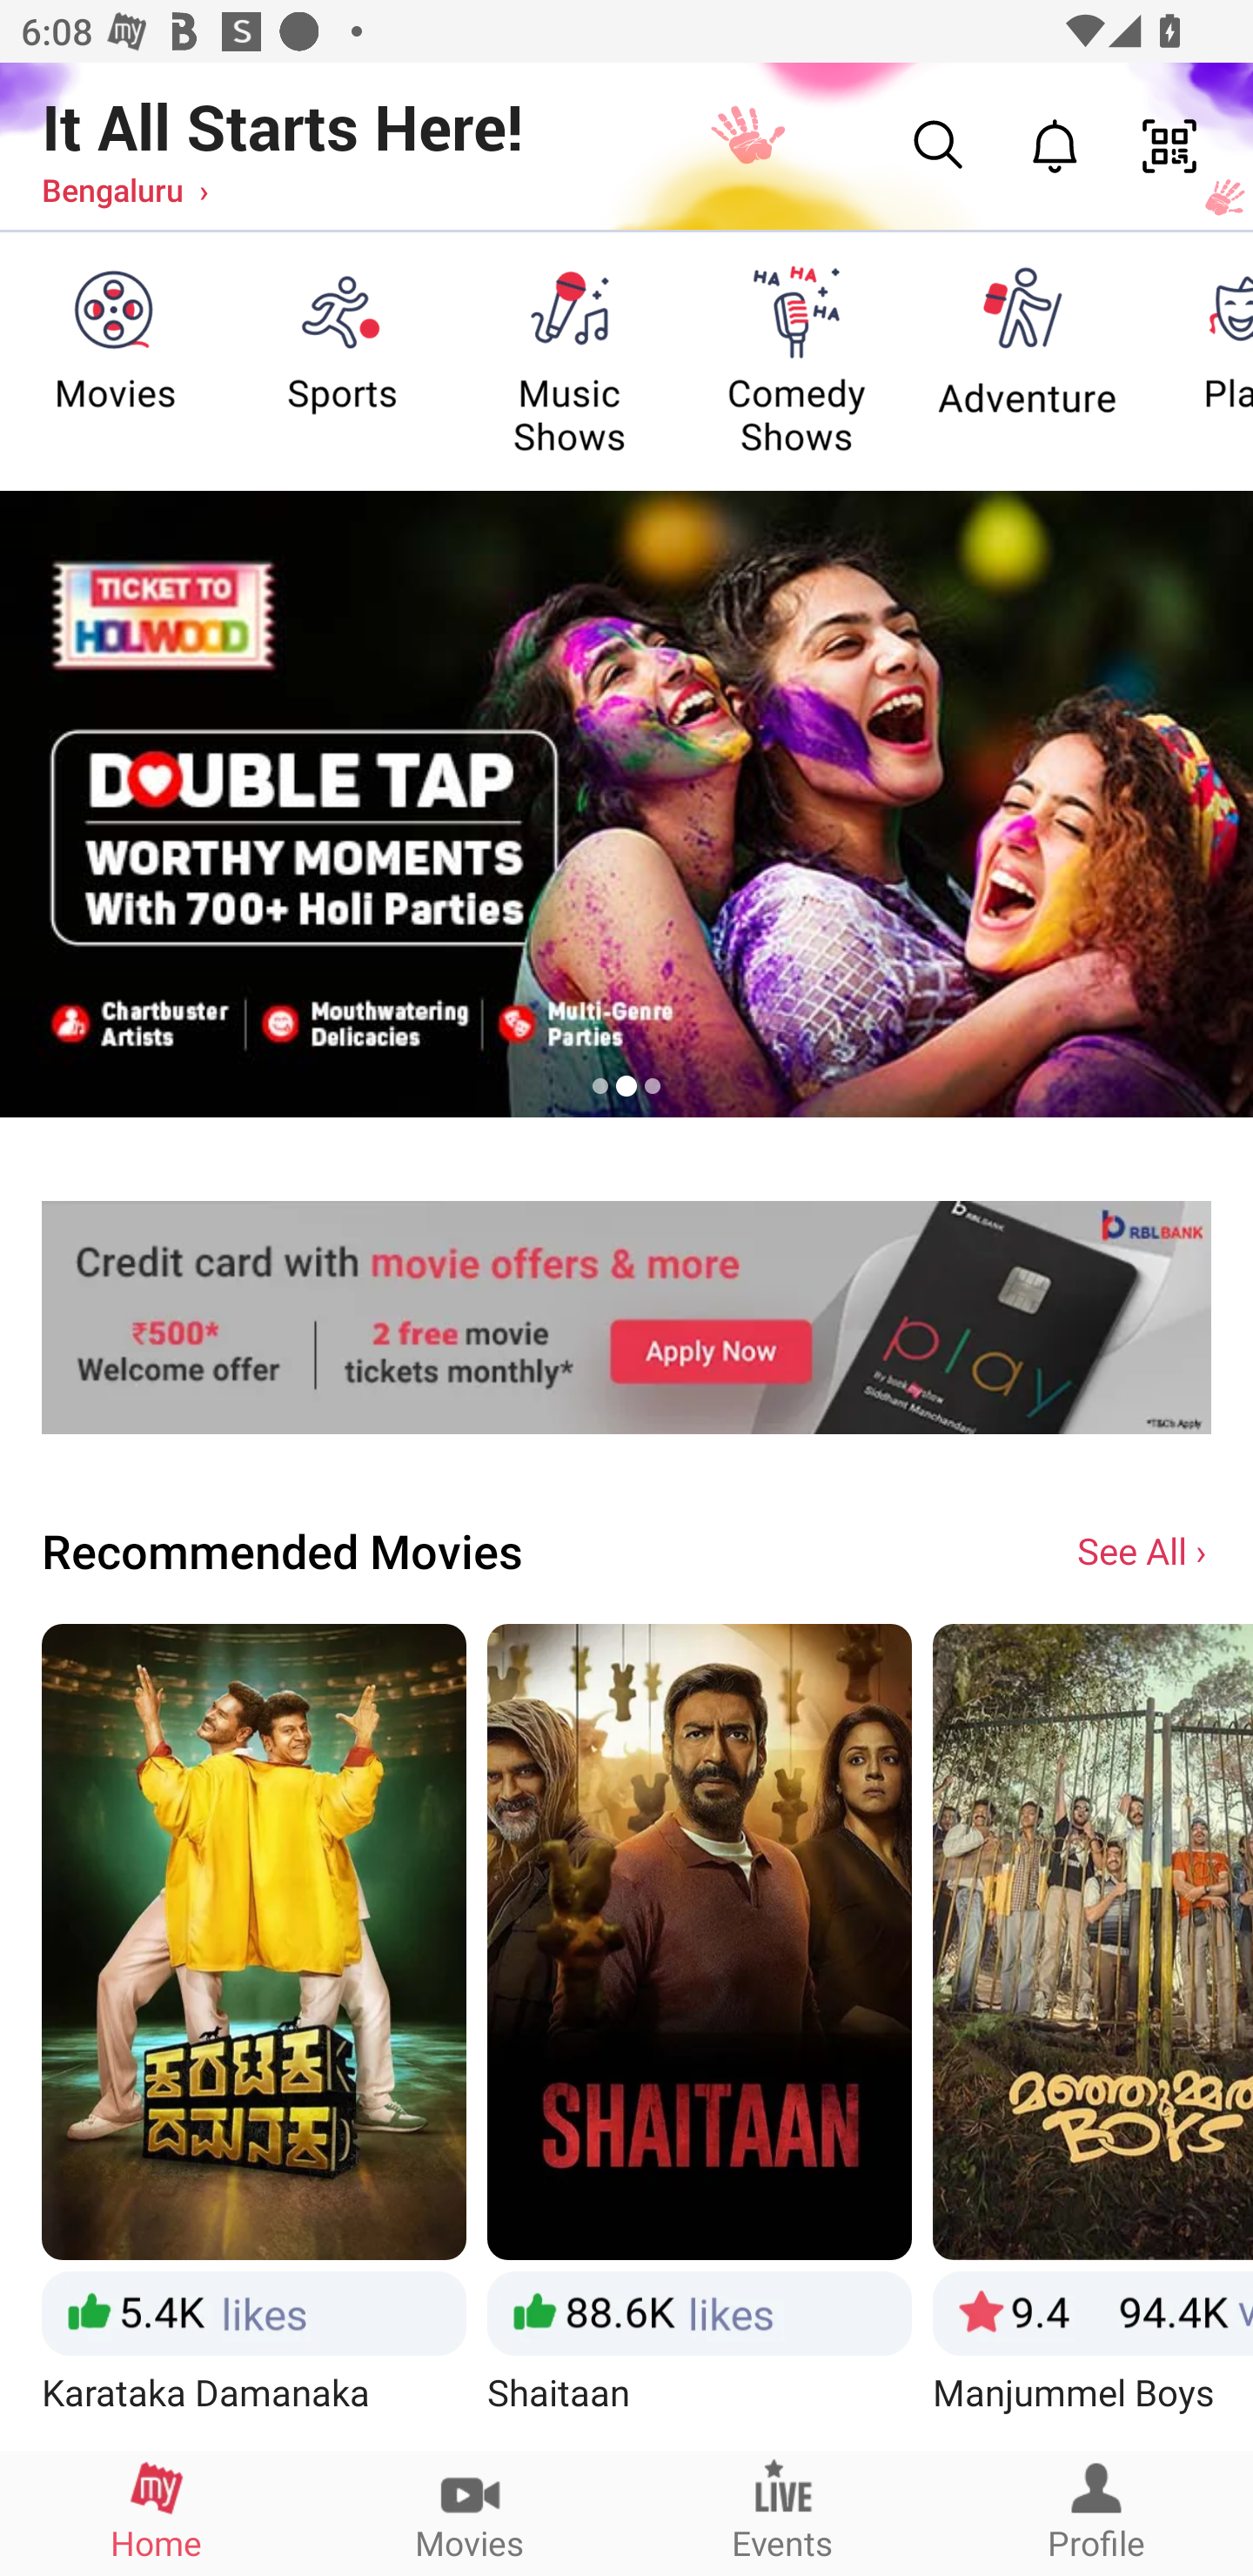 This screenshot has width=1253, height=2576. Describe the element at coordinates (253, 2036) in the screenshot. I see `Karataka Damanaka` at that location.